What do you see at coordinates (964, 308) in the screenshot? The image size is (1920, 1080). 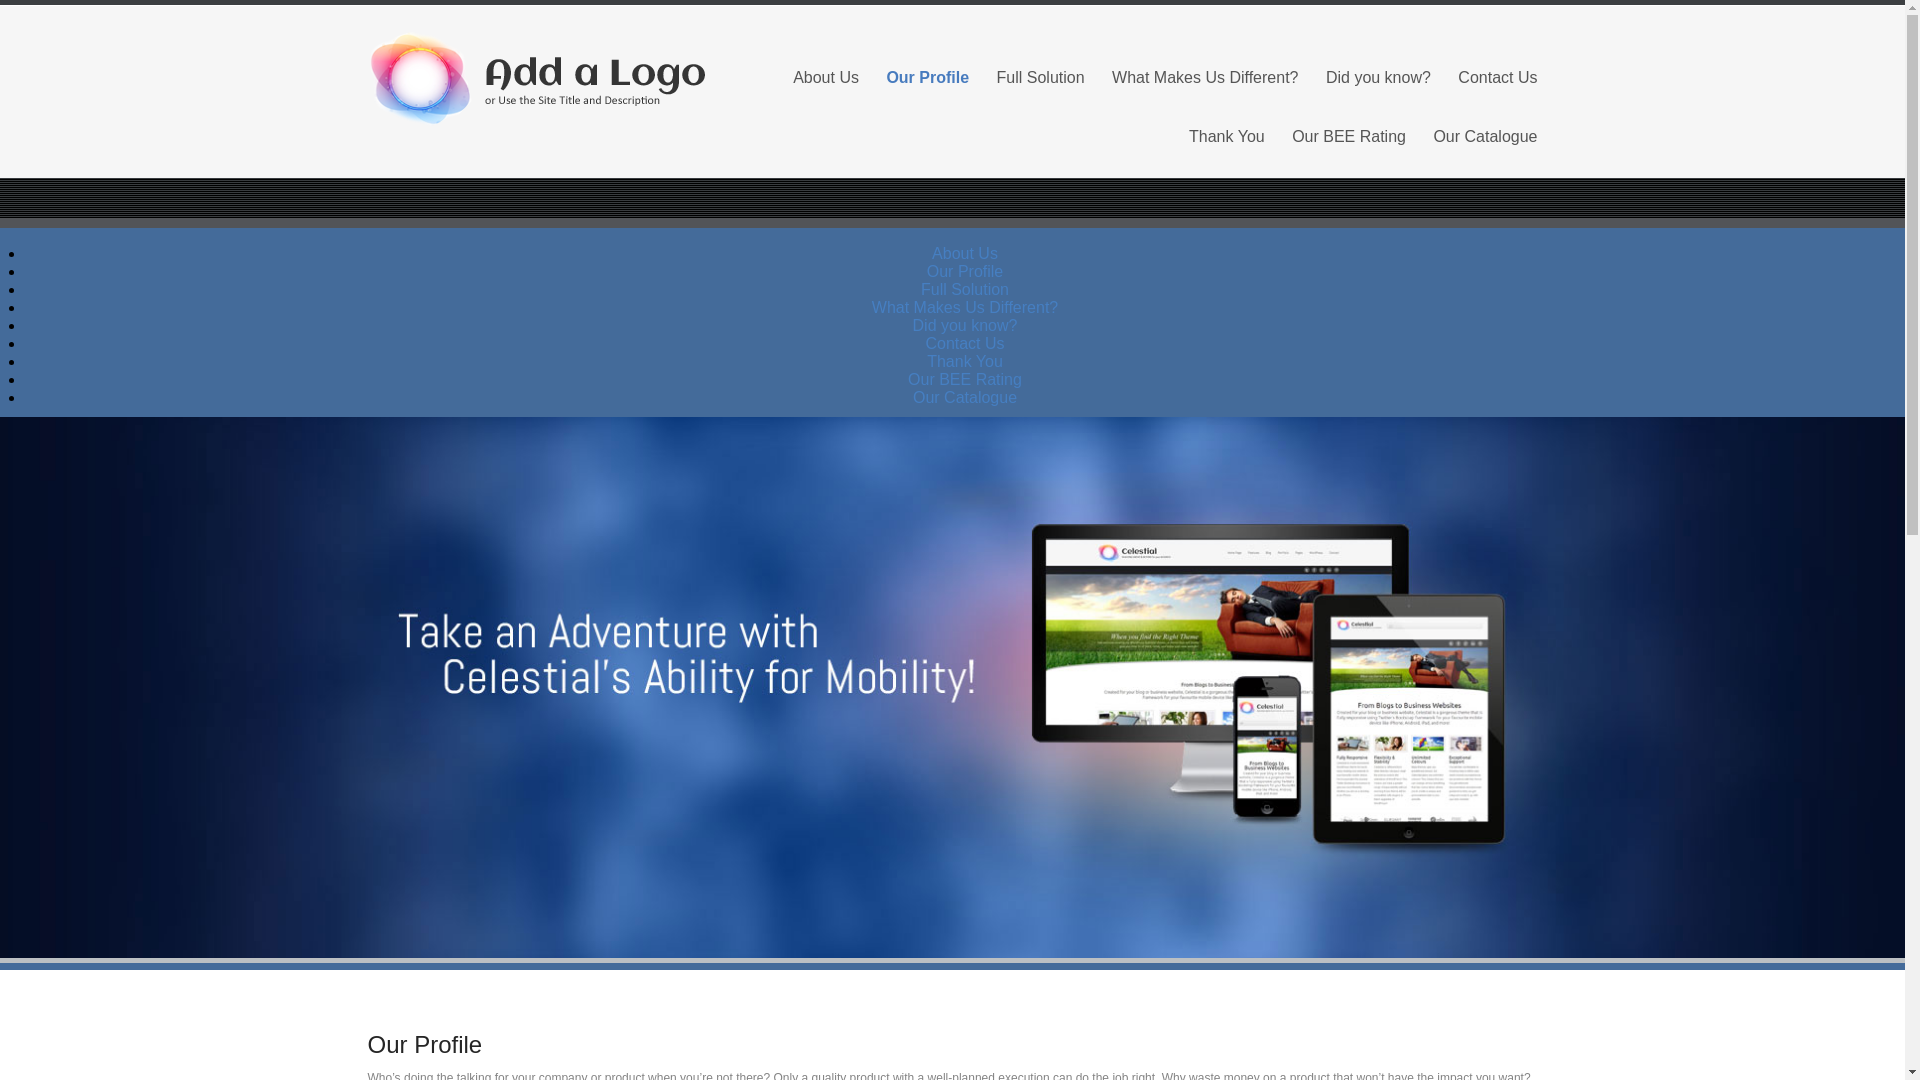 I see `What Makes Us Different?` at bounding box center [964, 308].